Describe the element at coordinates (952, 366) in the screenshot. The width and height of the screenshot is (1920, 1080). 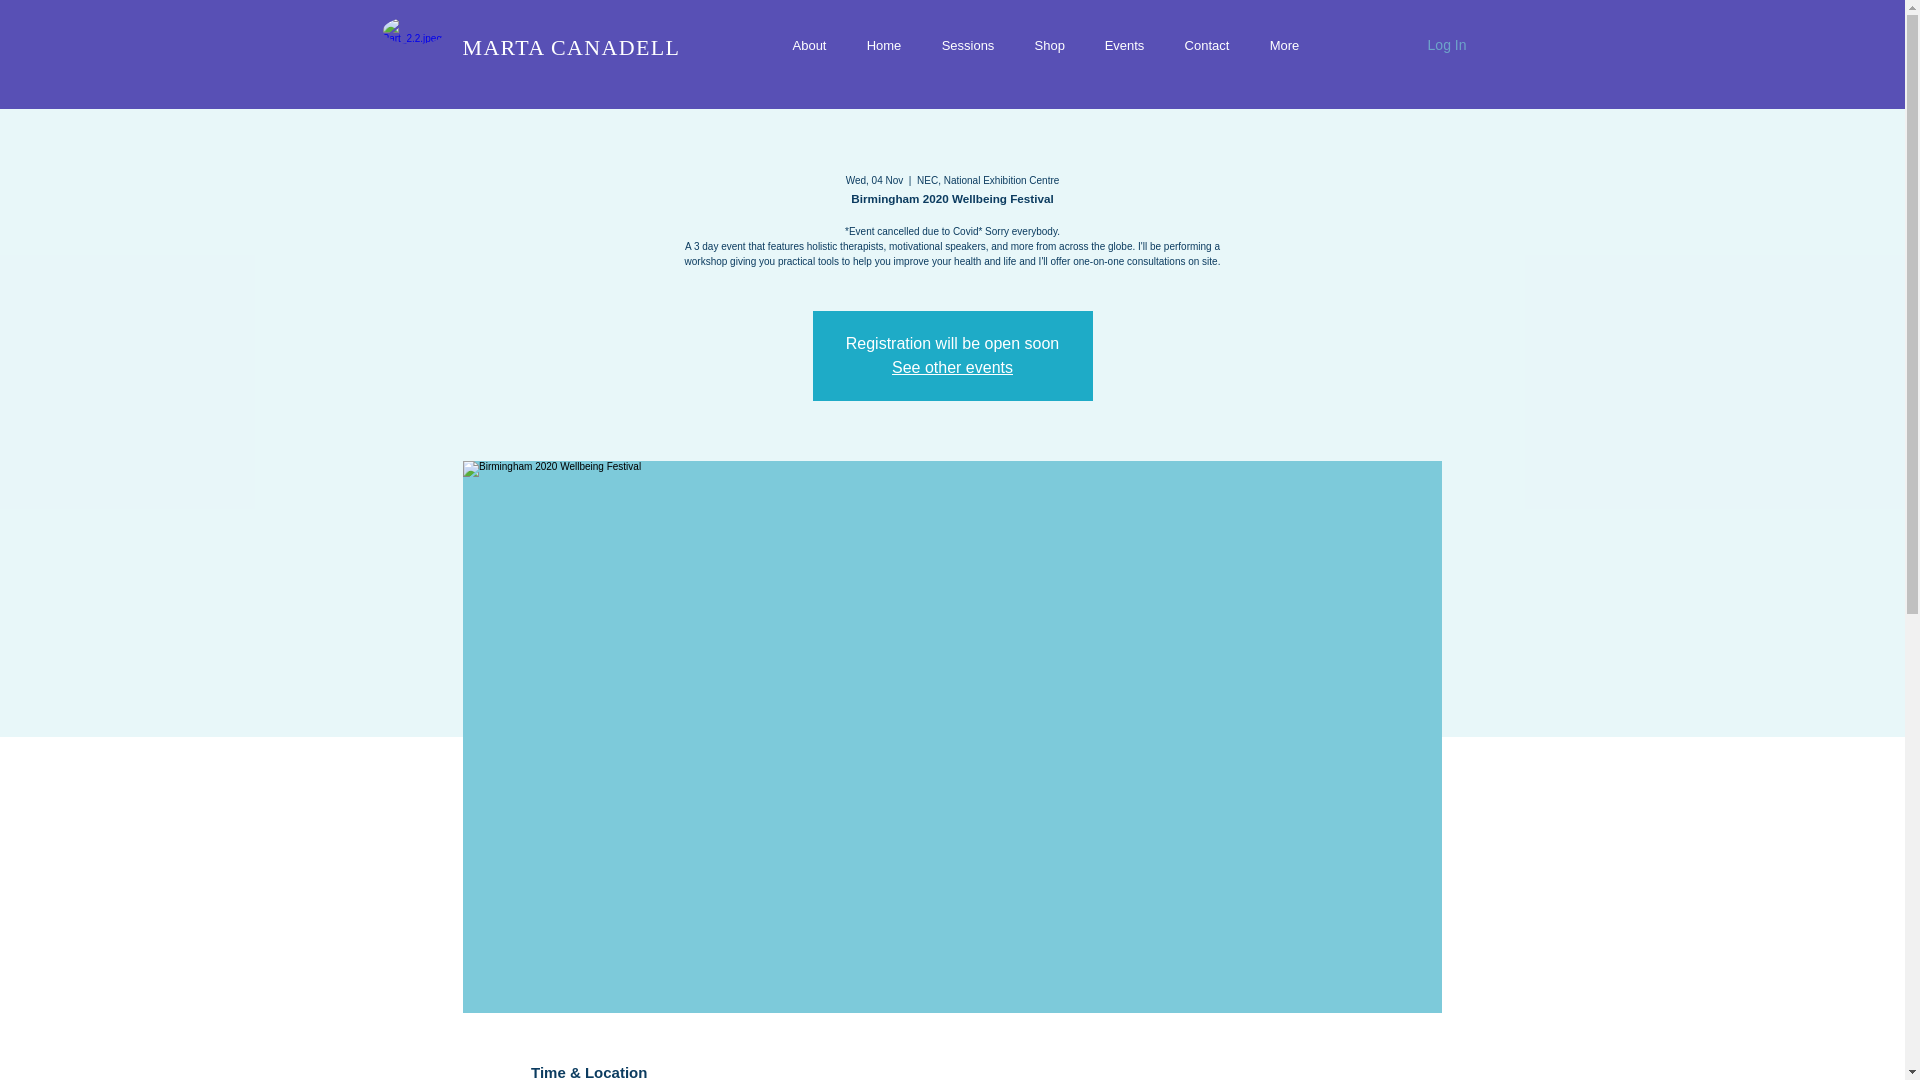
I see `See other events` at that location.